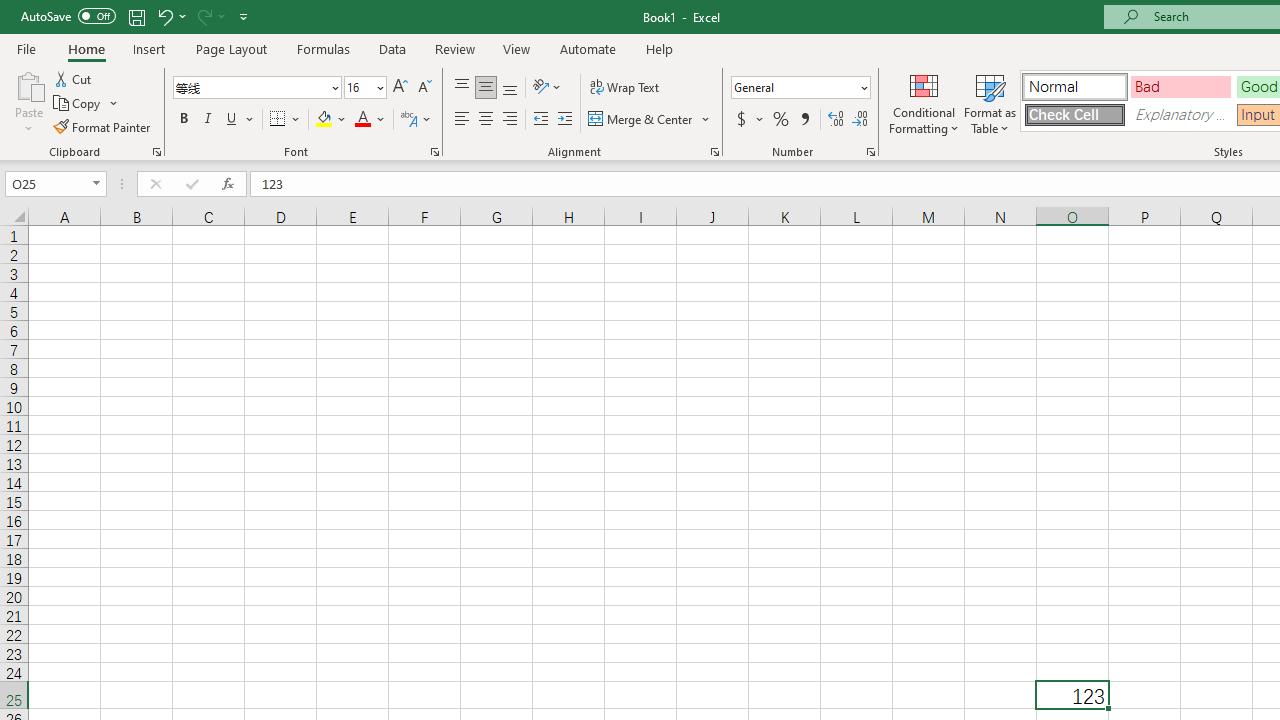 This screenshot has height=720, width=1280. Describe the element at coordinates (760, 120) in the screenshot. I see `More Options` at that location.